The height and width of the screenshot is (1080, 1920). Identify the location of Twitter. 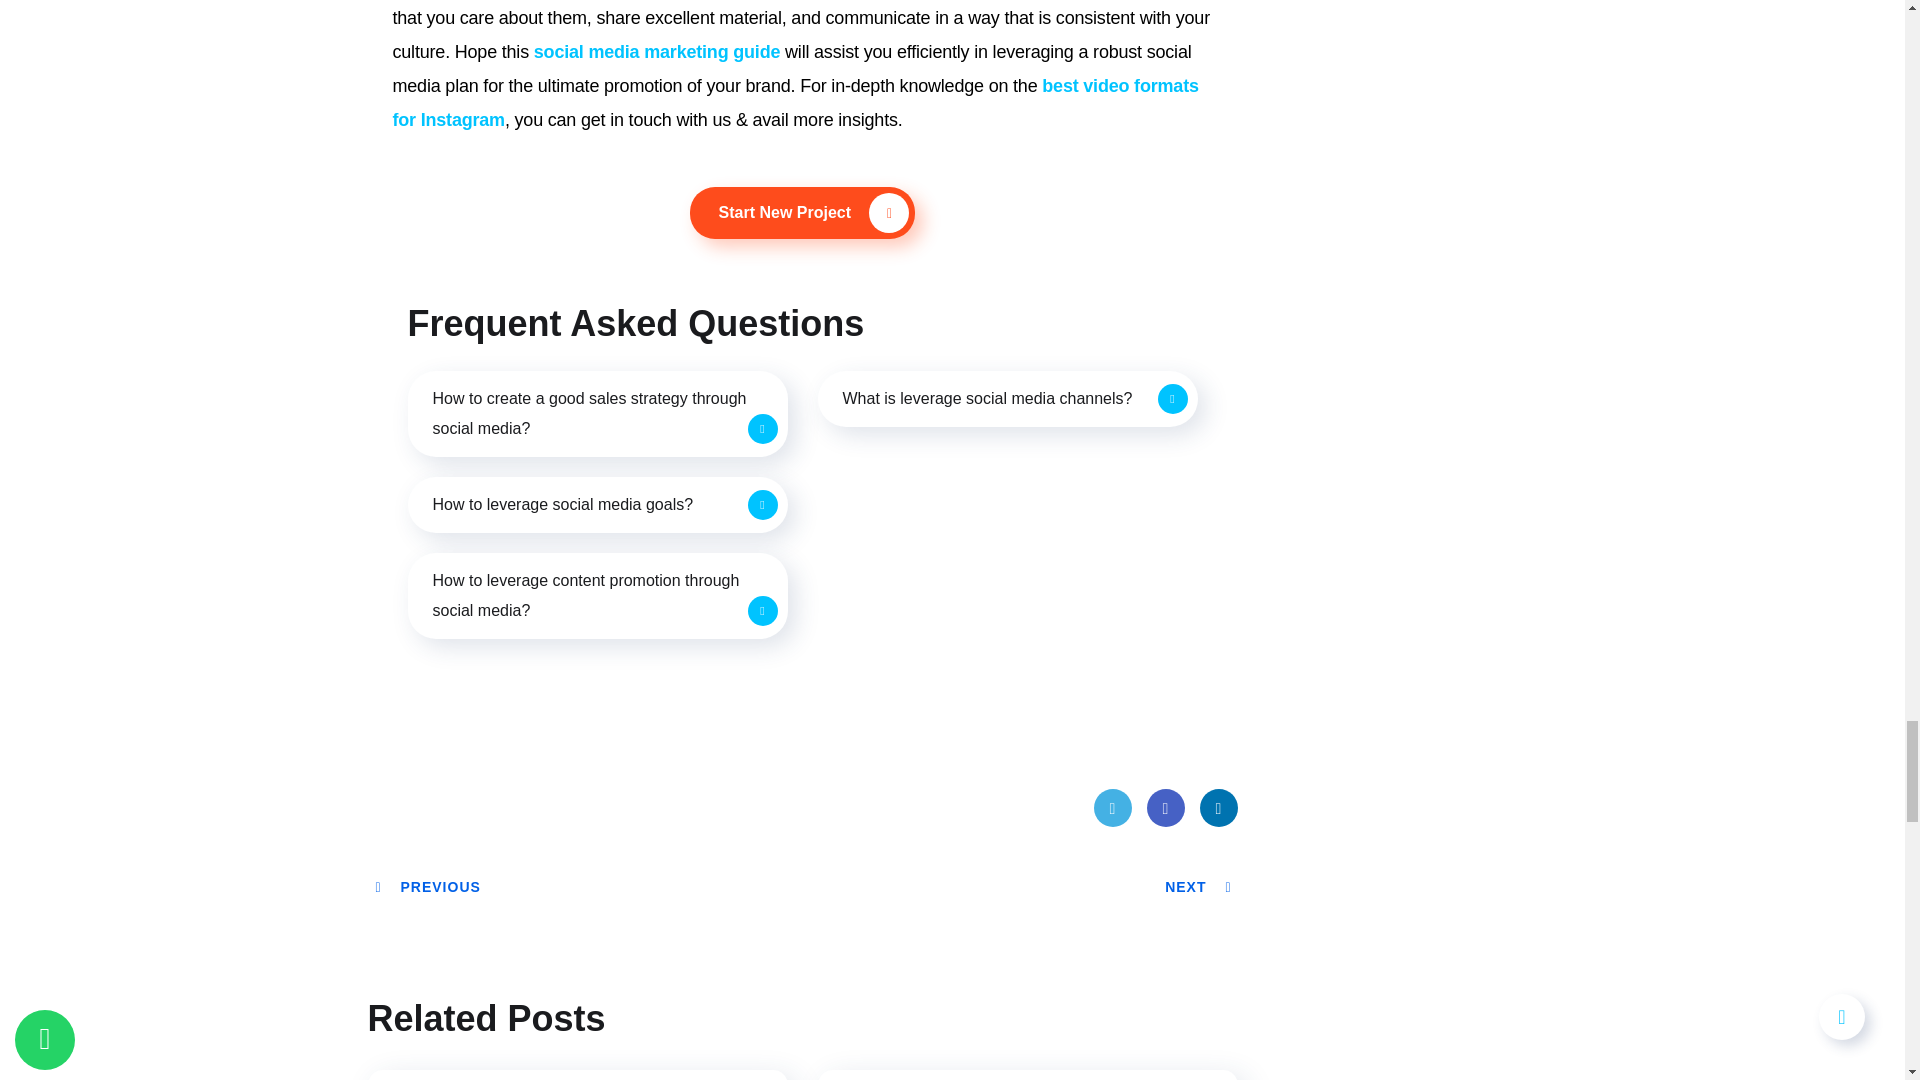
(1113, 808).